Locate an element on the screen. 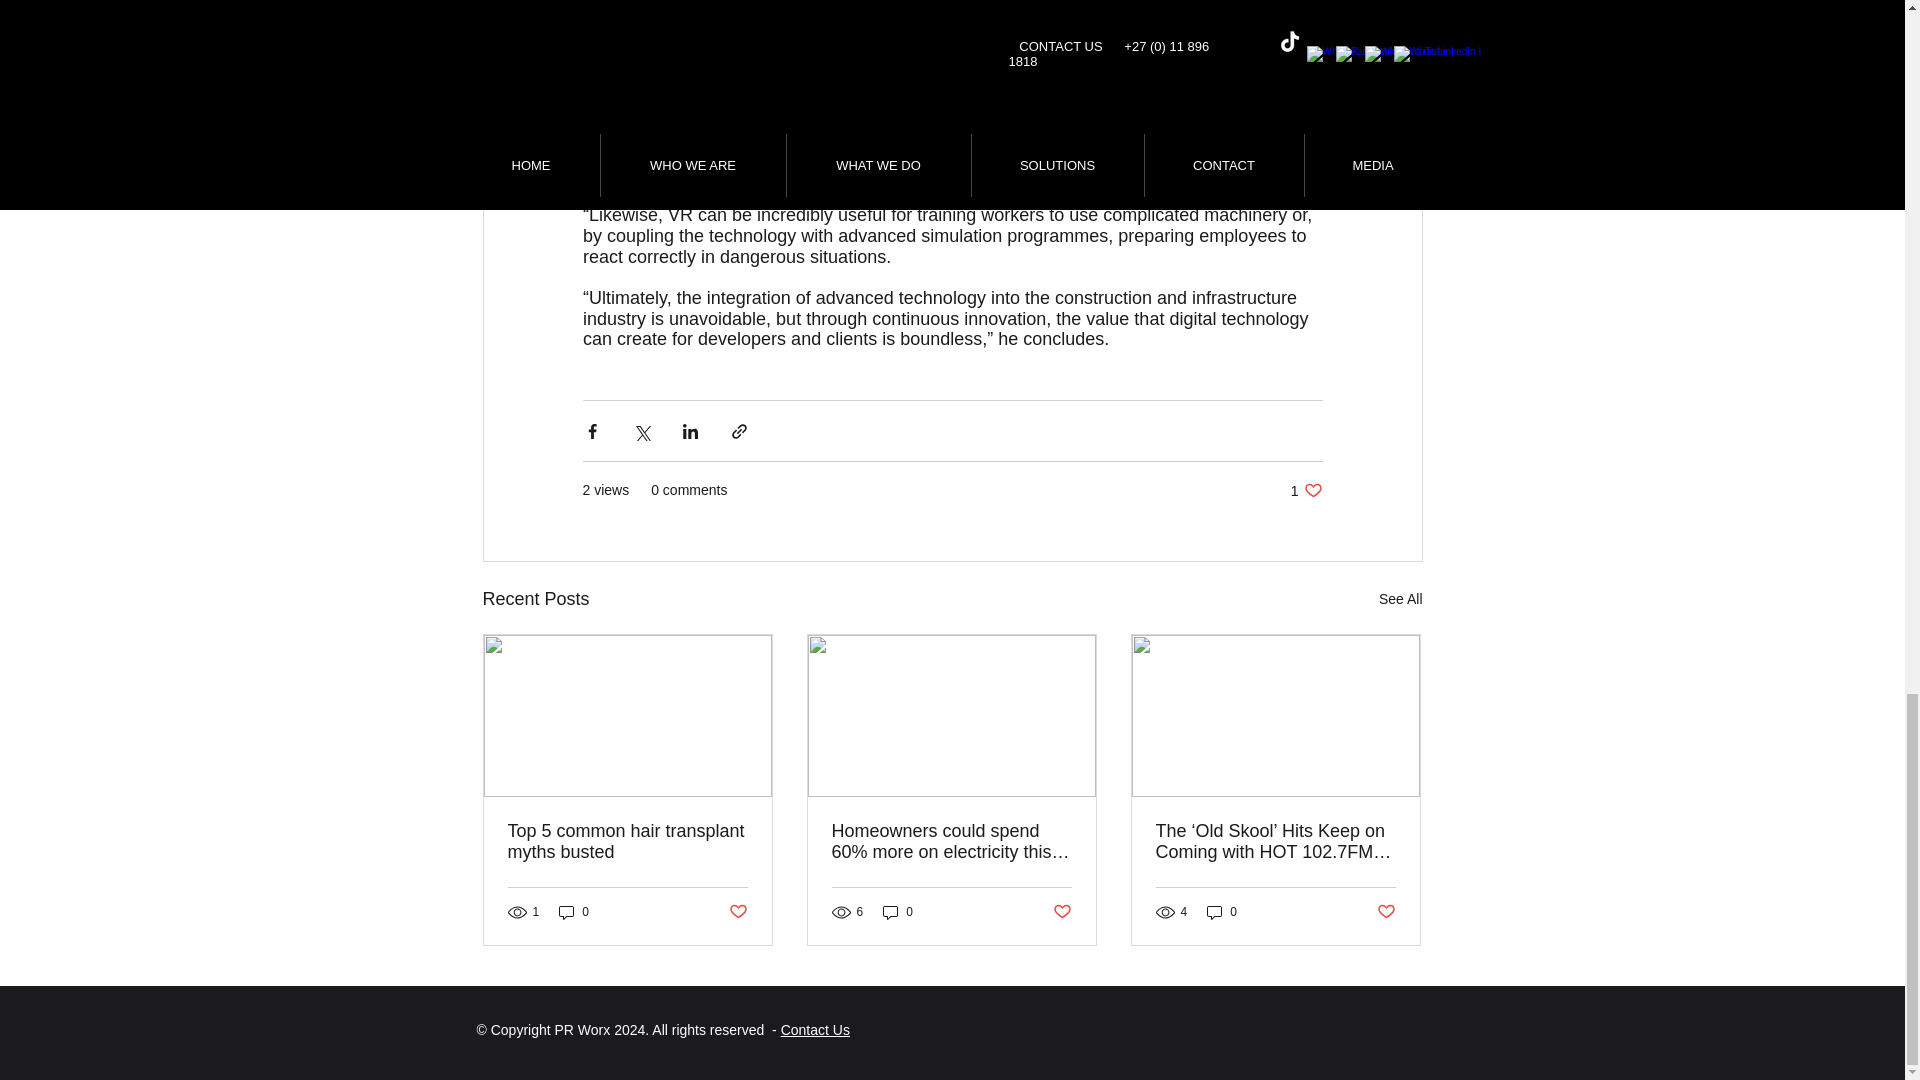  Contact Us is located at coordinates (816, 1029).